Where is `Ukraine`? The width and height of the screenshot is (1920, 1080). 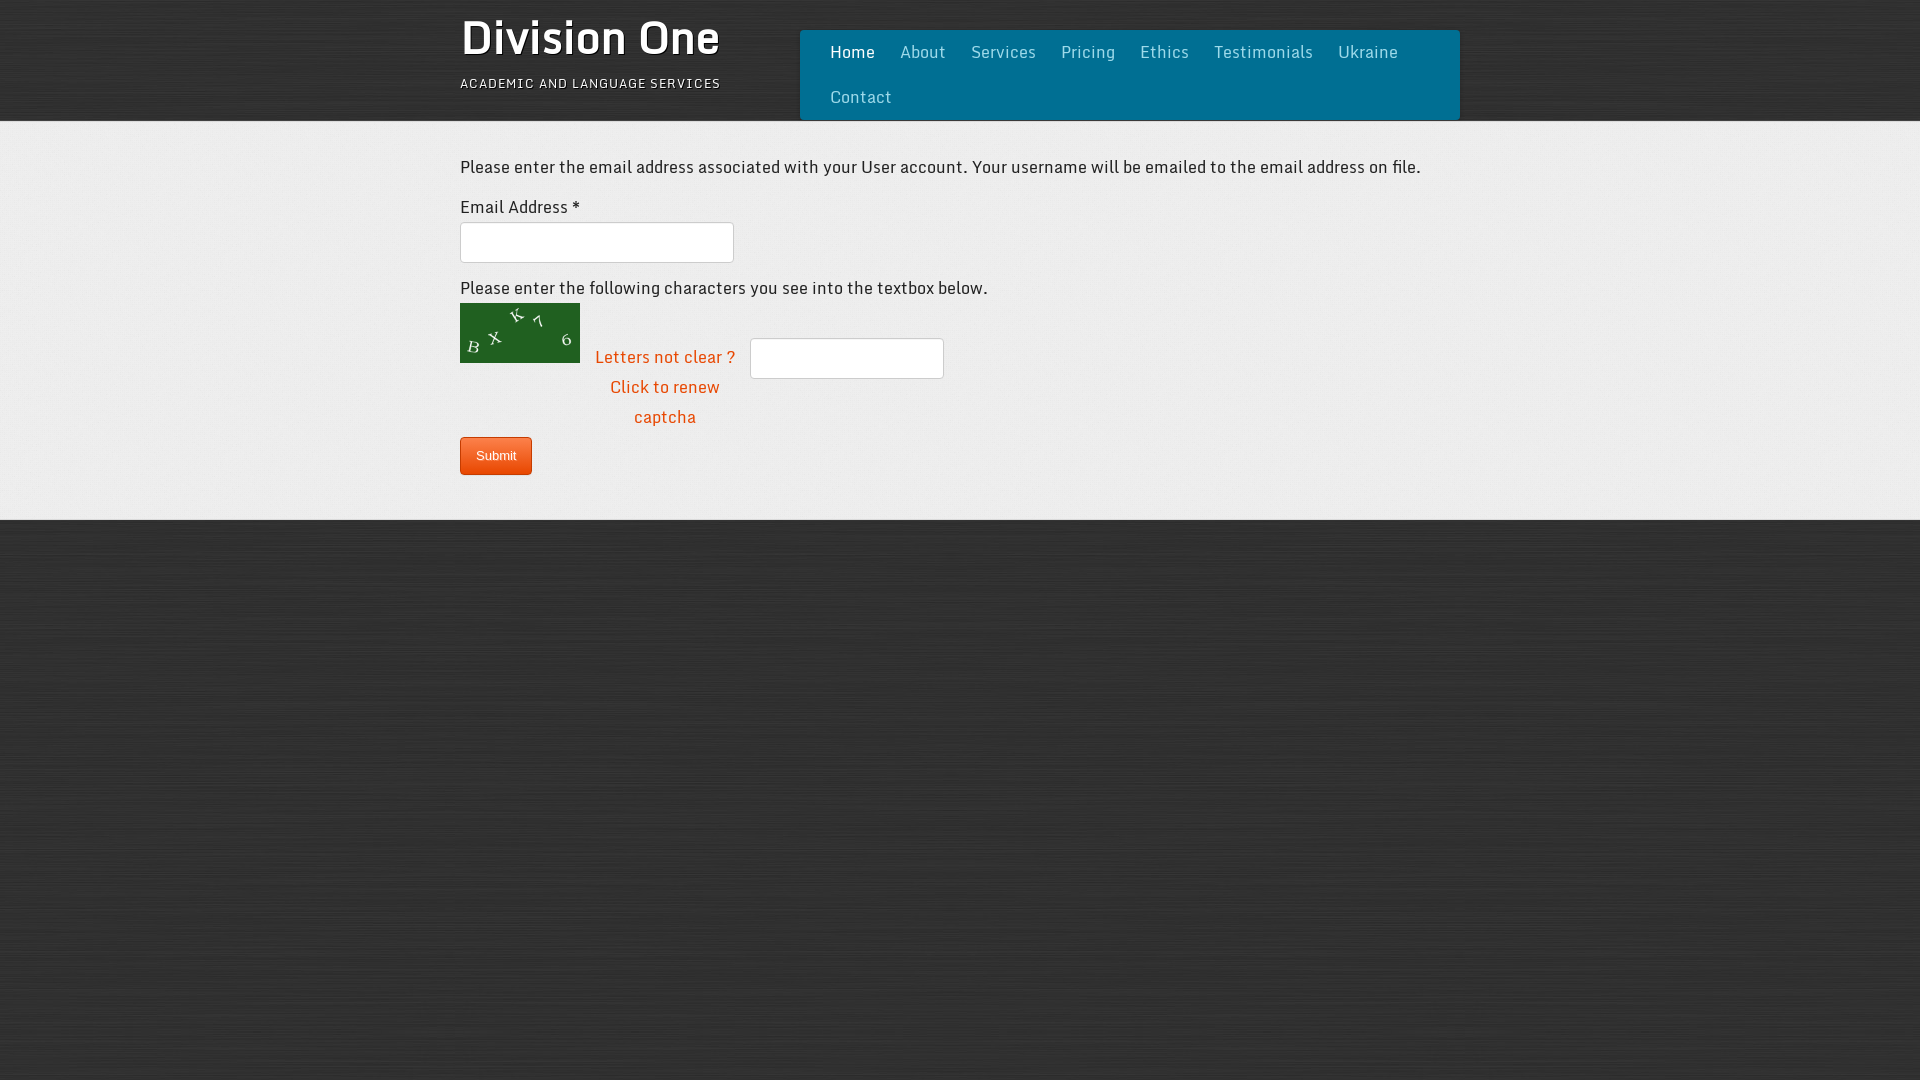 Ukraine is located at coordinates (1368, 52).